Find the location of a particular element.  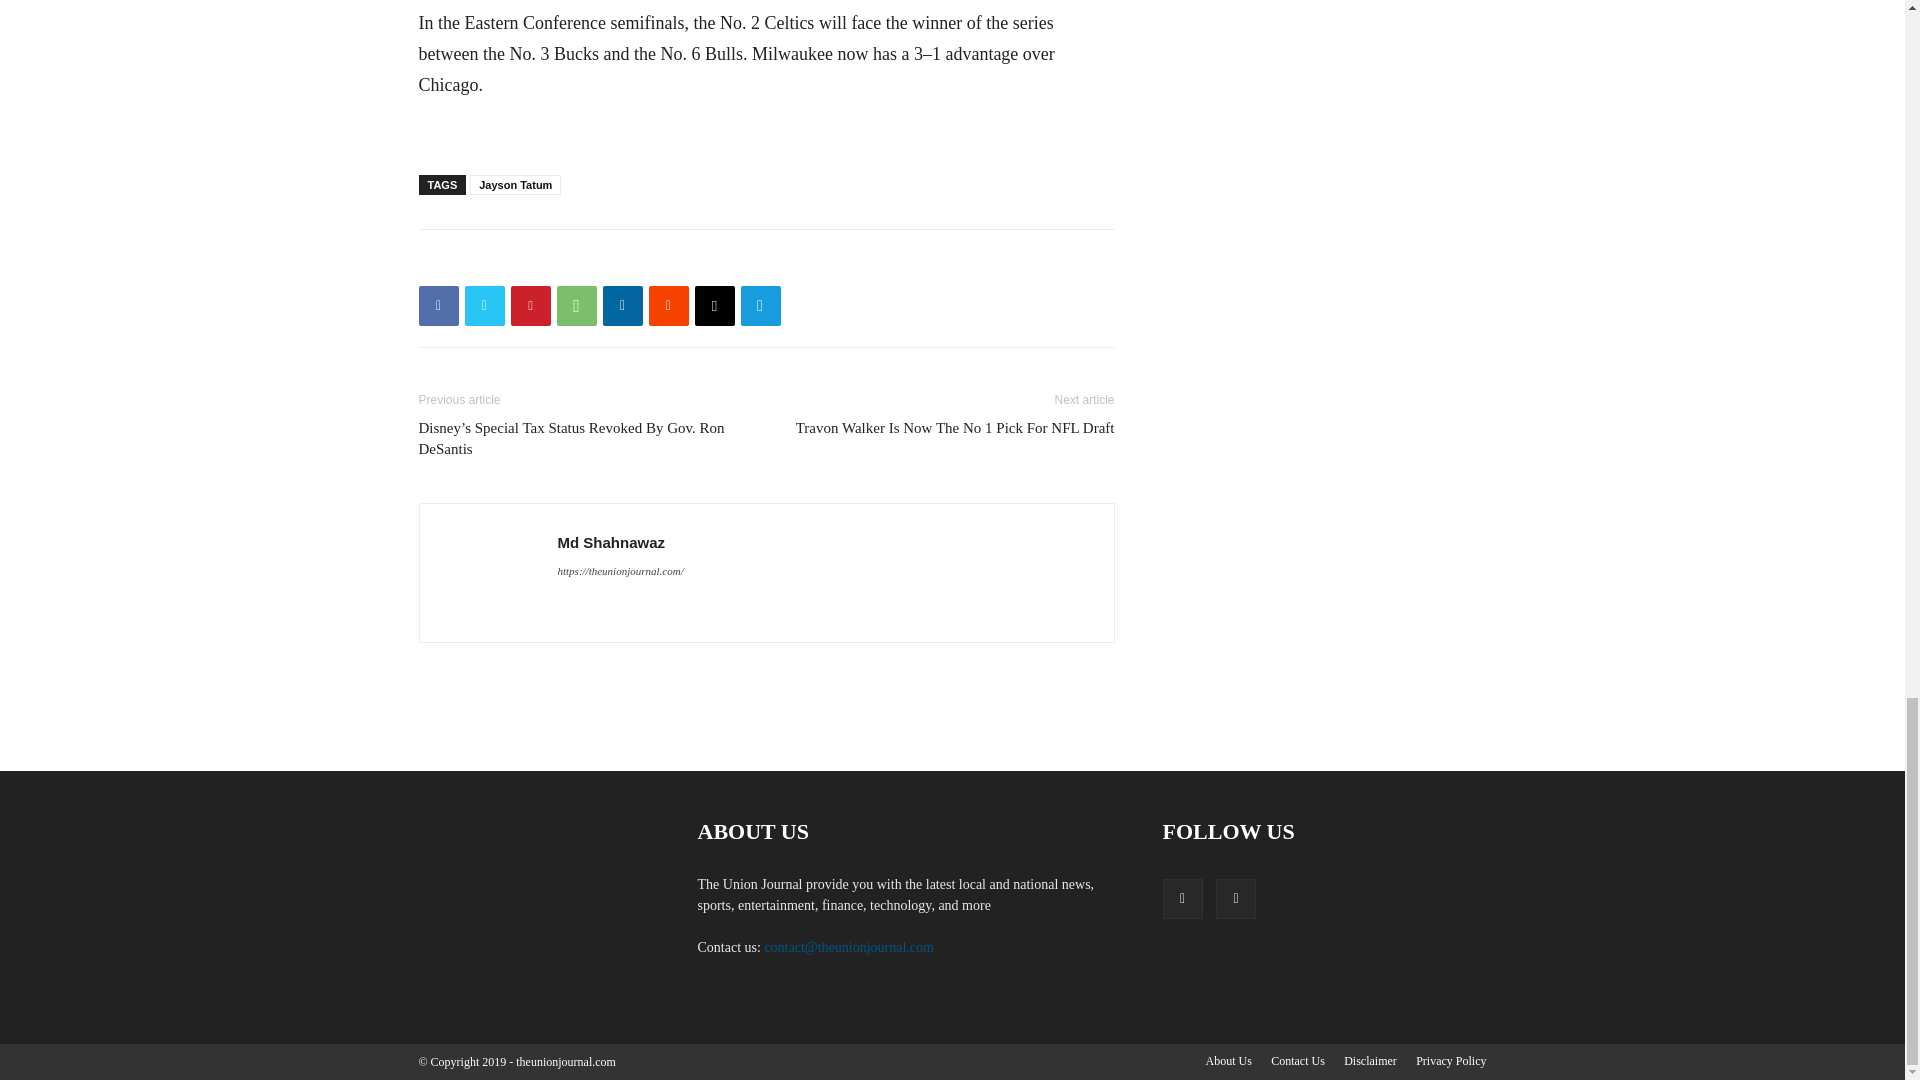

Facebook is located at coordinates (438, 306).